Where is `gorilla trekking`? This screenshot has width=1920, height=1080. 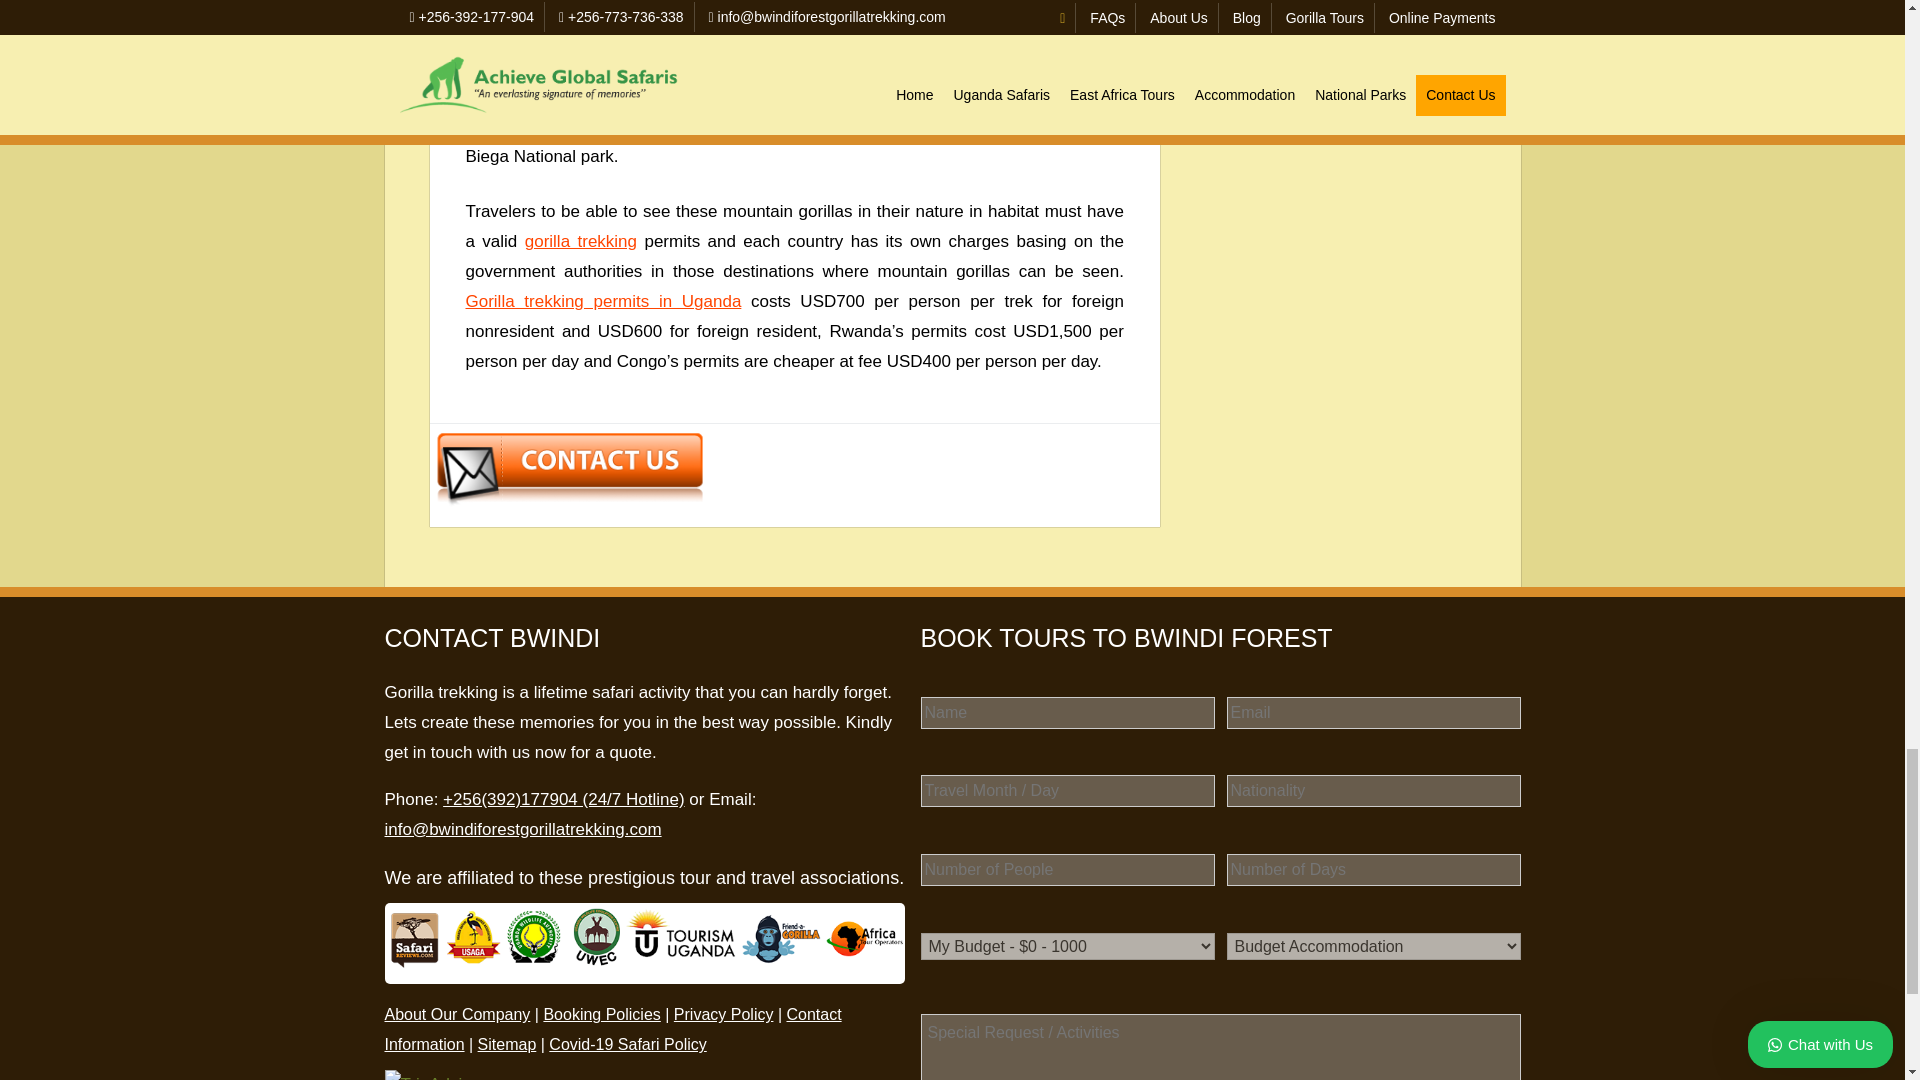 gorilla trekking is located at coordinates (580, 241).